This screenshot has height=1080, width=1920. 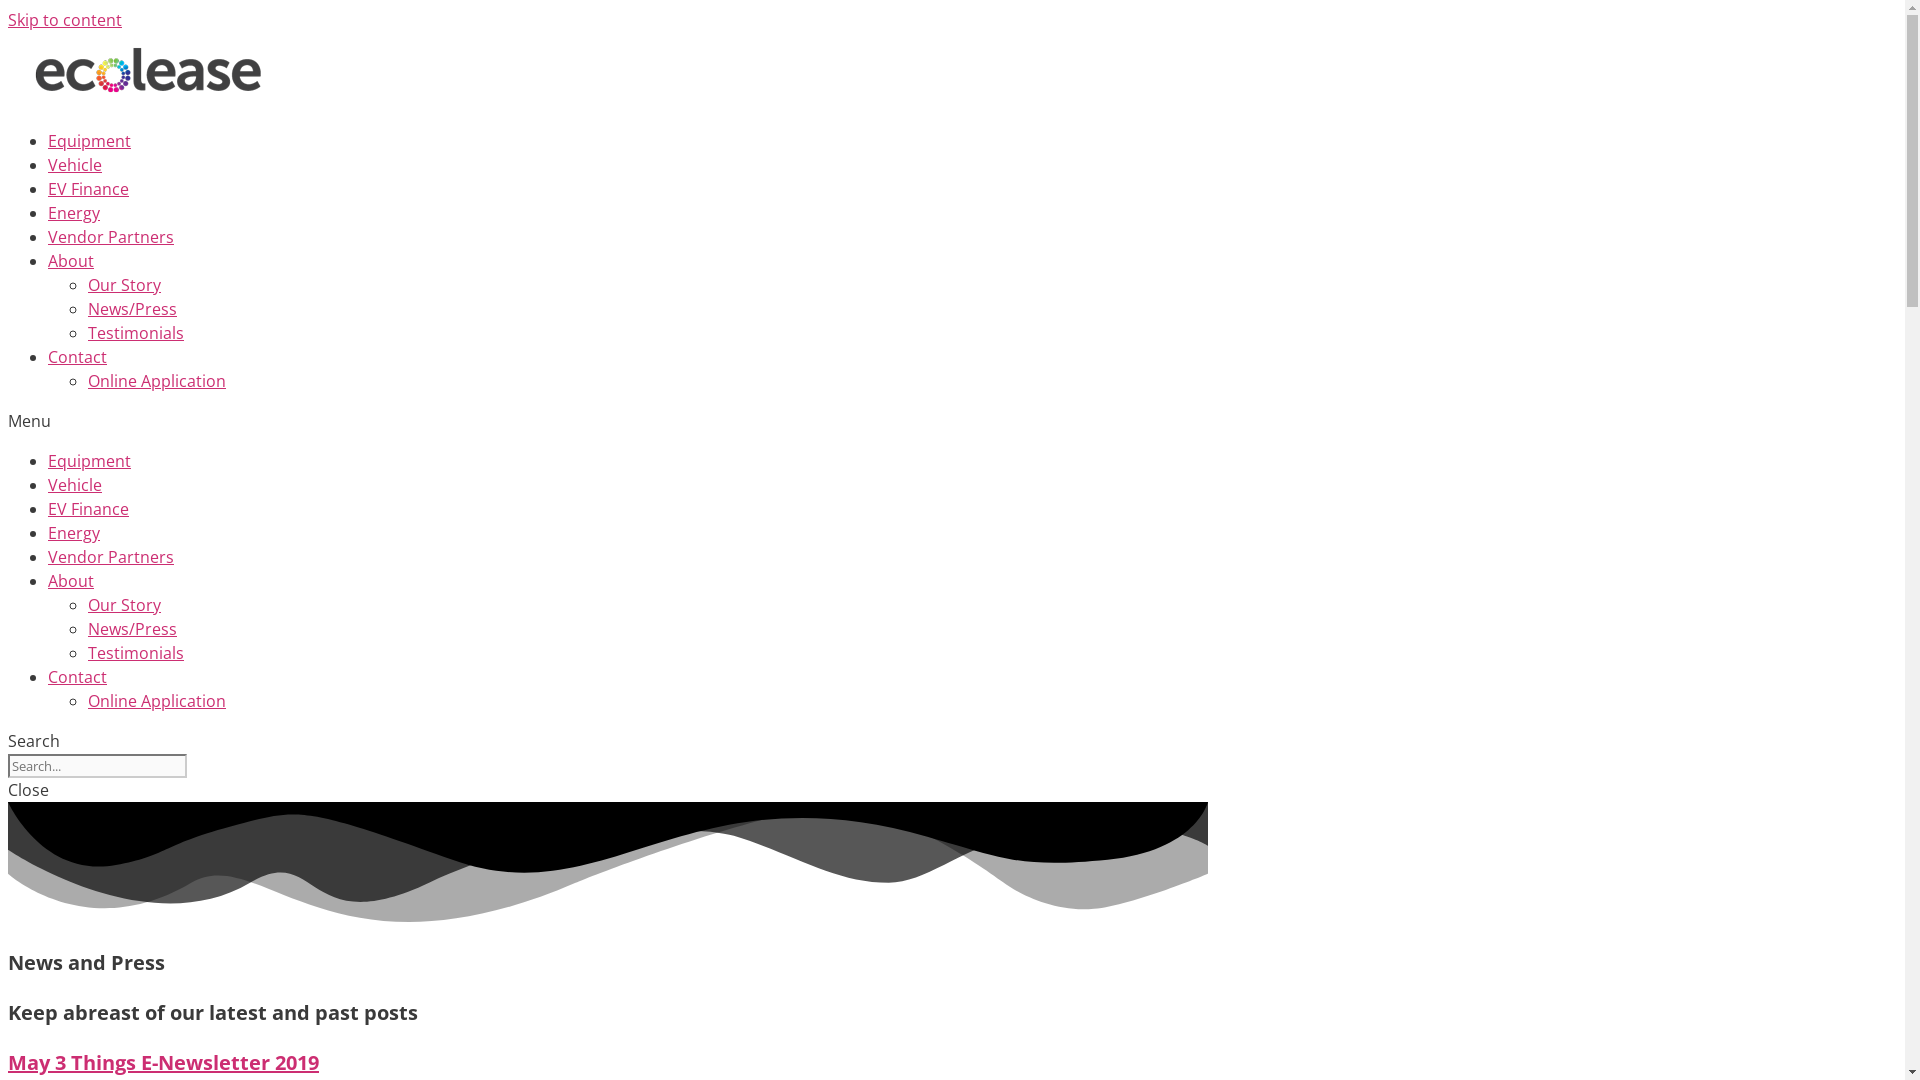 What do you see at coordinates (78, 357) in the screenshot?
I see `Contact` at bounding box center [78, 357].